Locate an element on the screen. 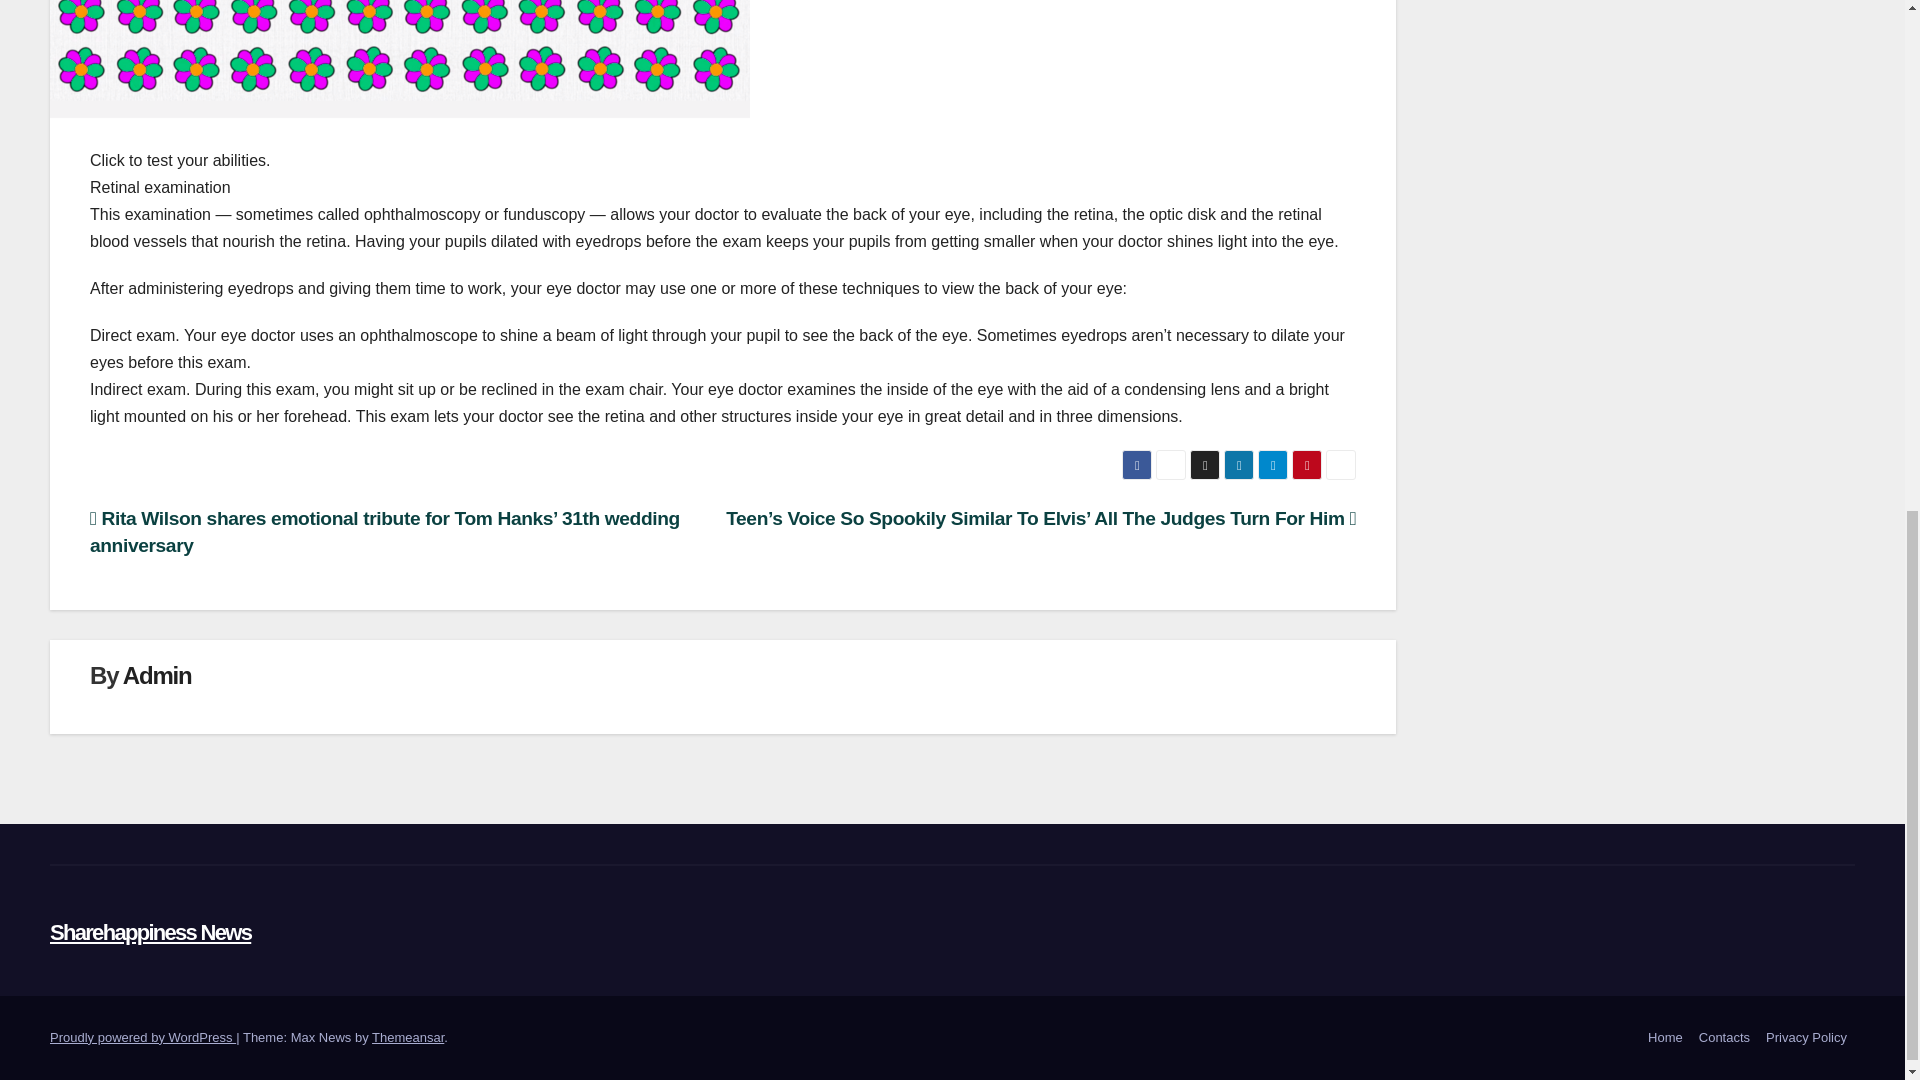 Image resolution: width=1920 pixels, height=1080 pixels. Sharehappiness News is located at coordinates (150, 932).